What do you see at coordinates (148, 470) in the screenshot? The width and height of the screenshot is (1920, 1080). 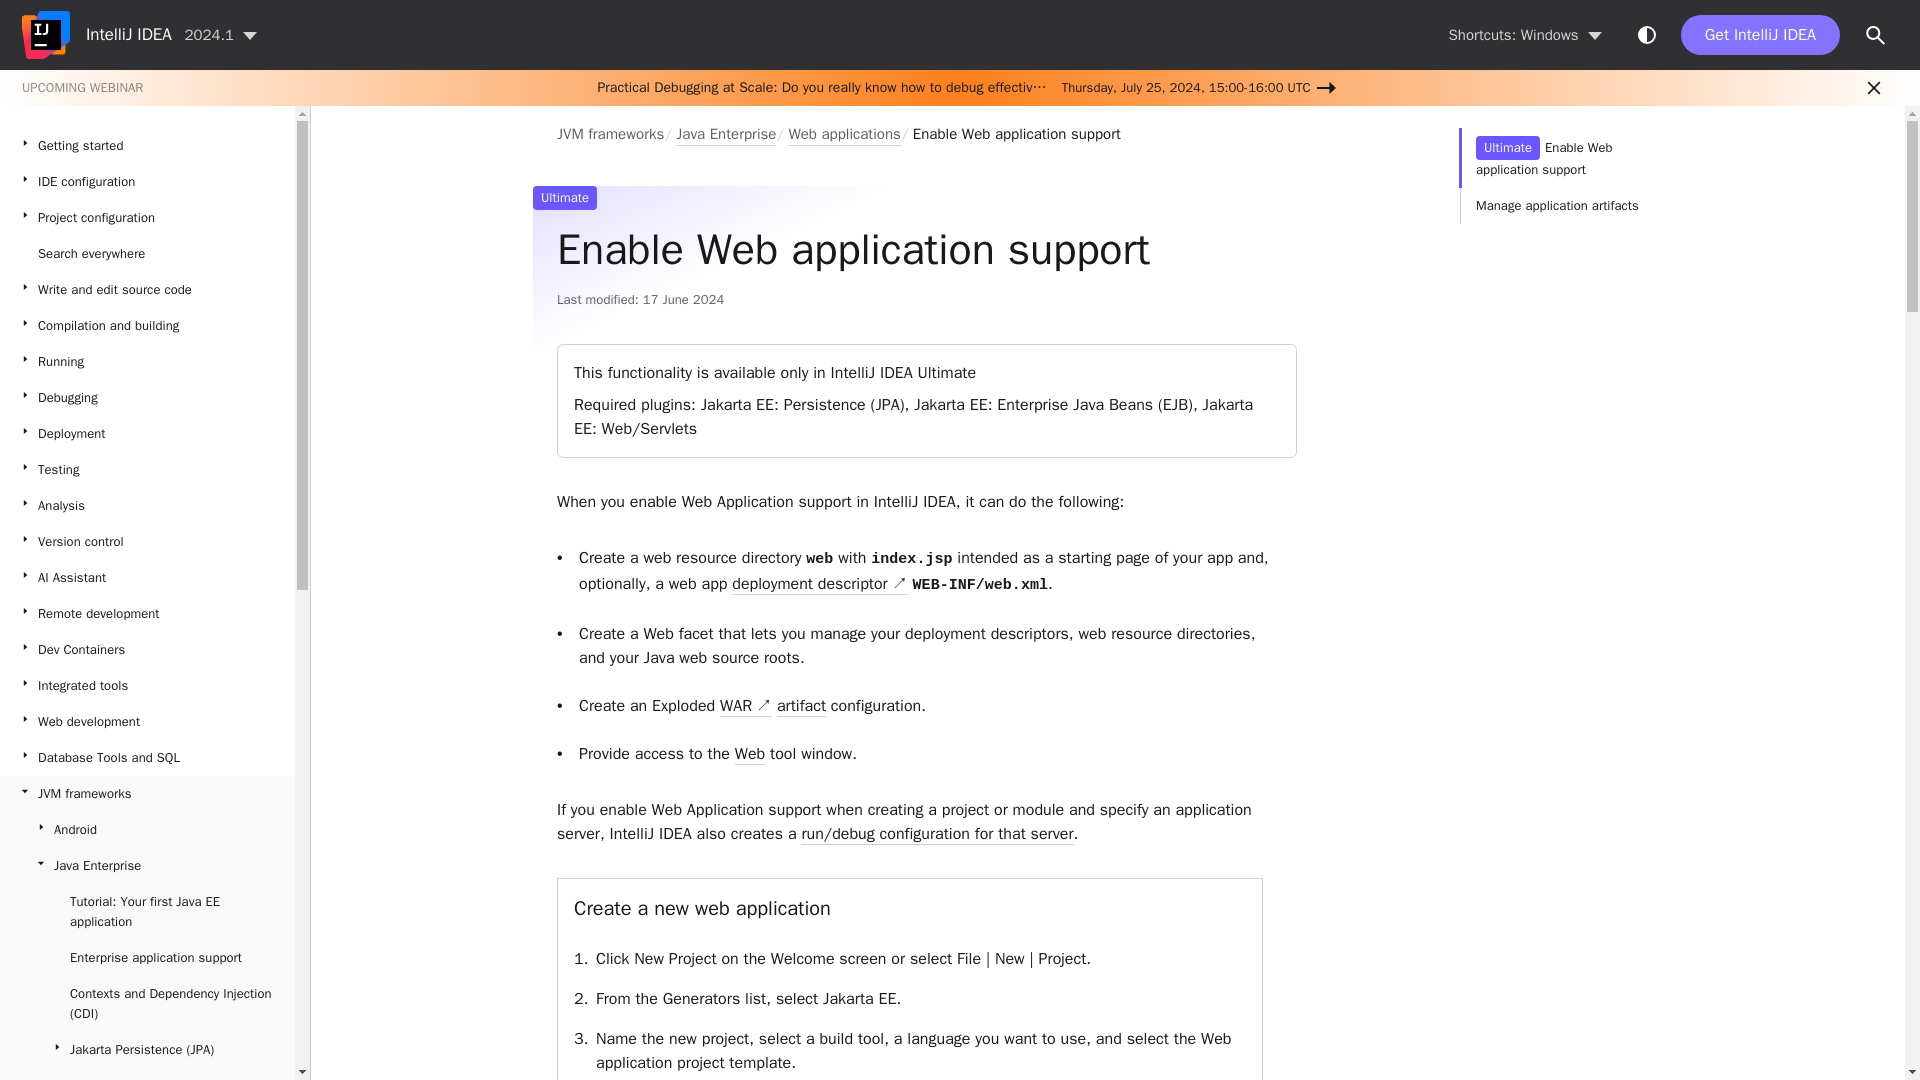 I see `Testing` at bounding box center [148, 470].